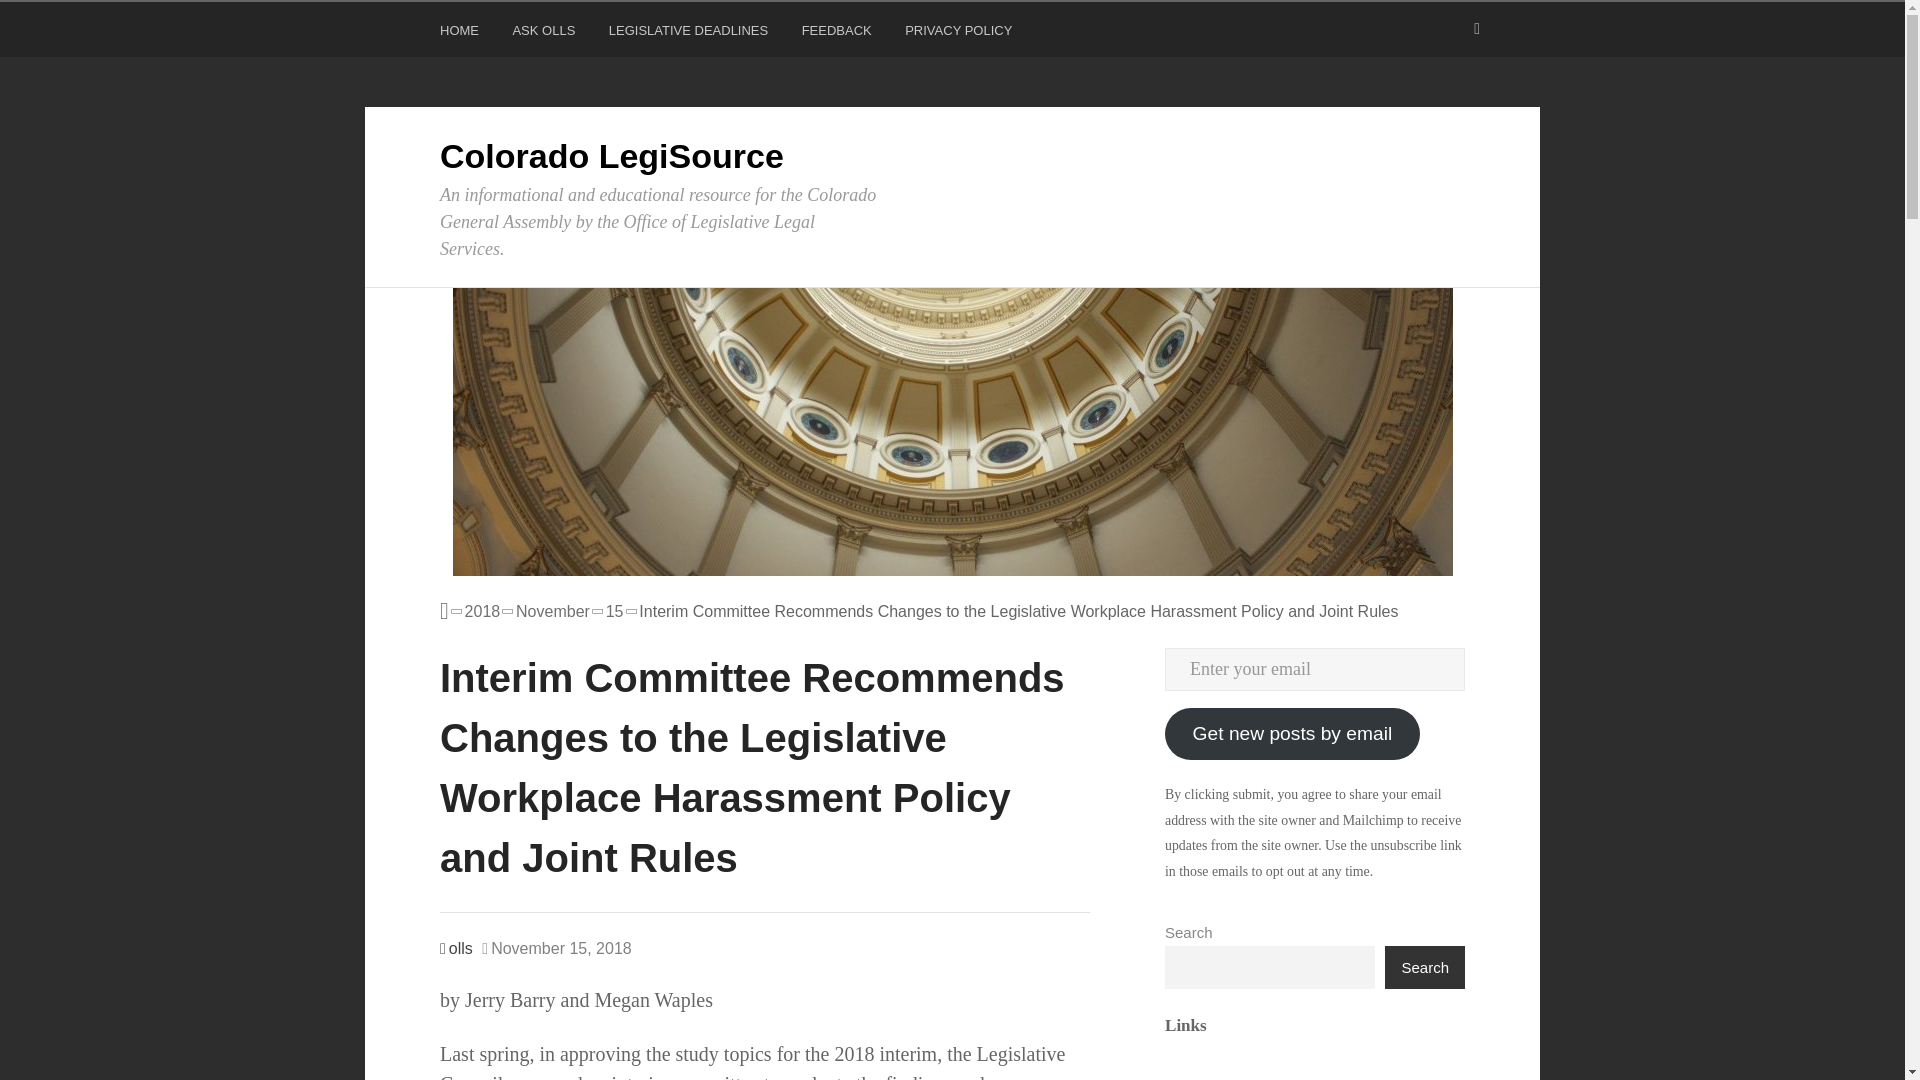 The width and height of the screenshot is (1920, 1080). I want to click on 2018, so click(482, 612).